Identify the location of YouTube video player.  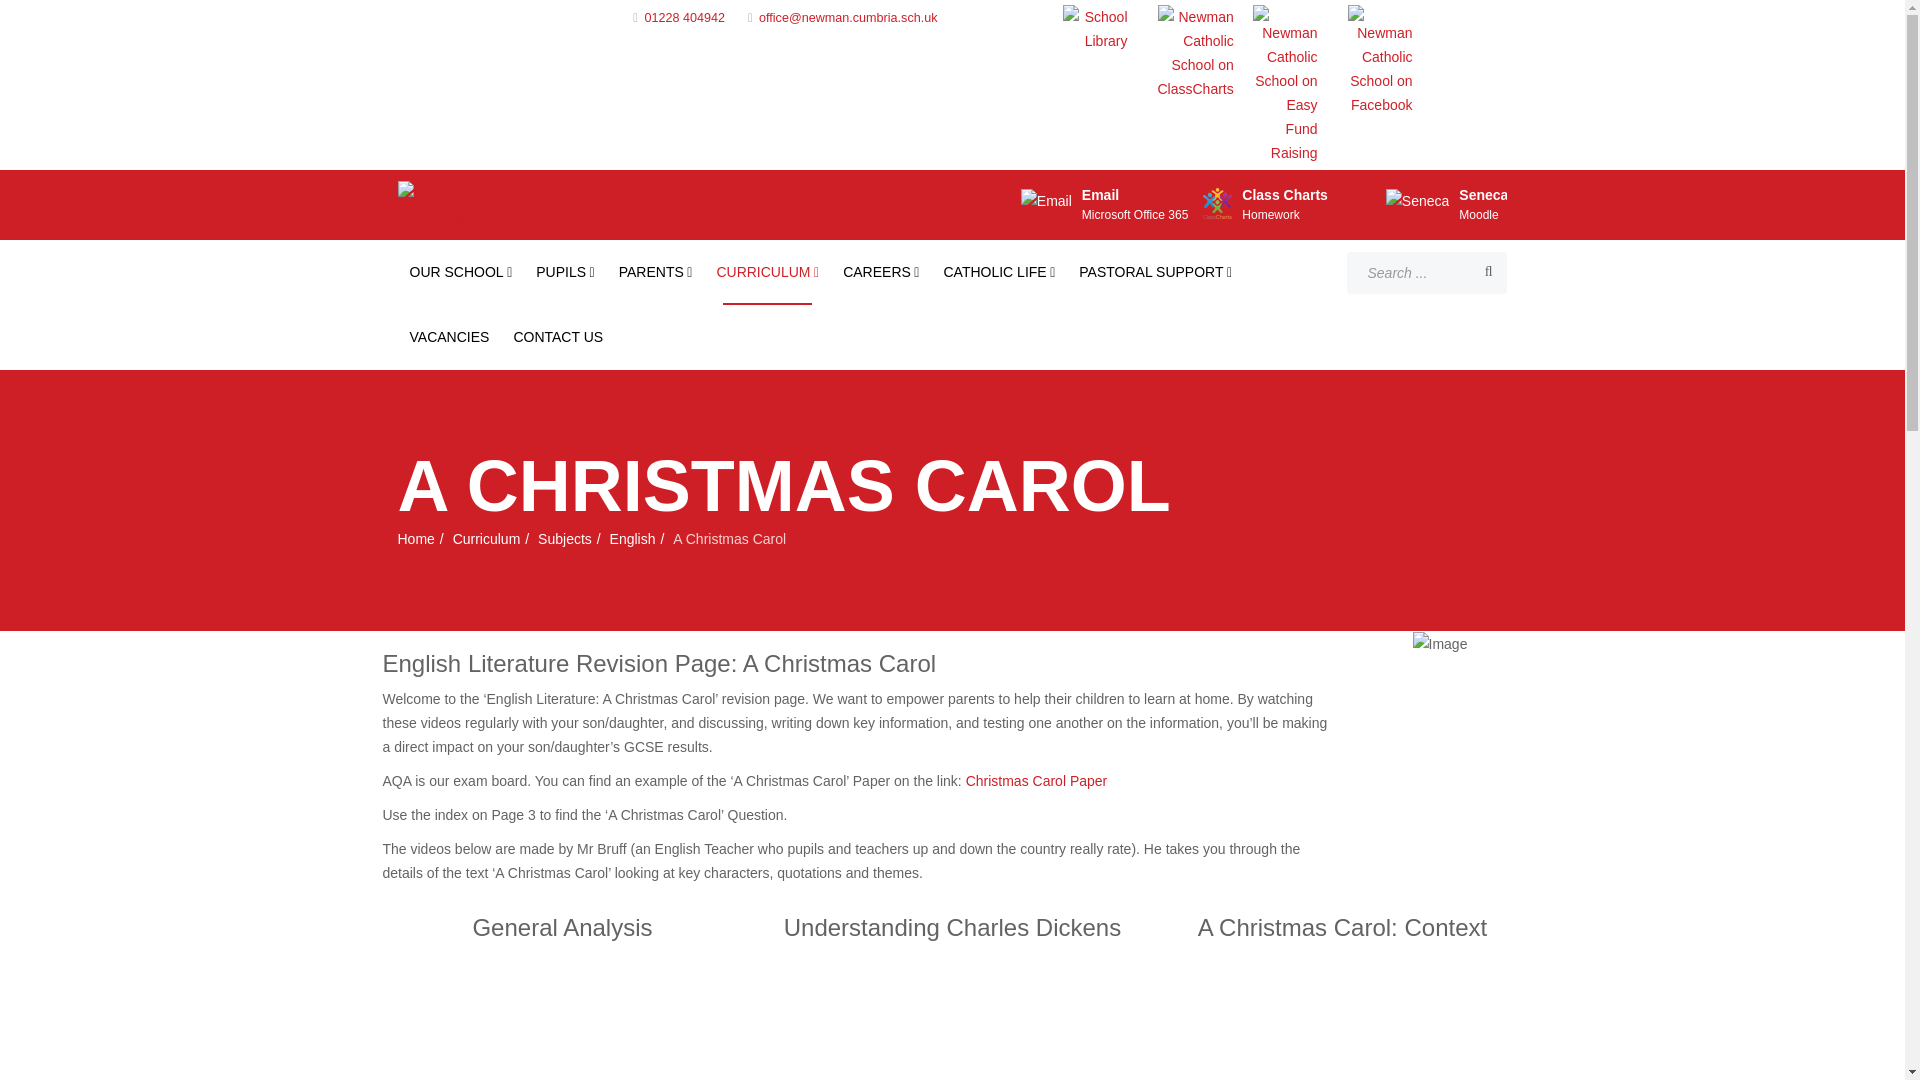
(952, 1030).